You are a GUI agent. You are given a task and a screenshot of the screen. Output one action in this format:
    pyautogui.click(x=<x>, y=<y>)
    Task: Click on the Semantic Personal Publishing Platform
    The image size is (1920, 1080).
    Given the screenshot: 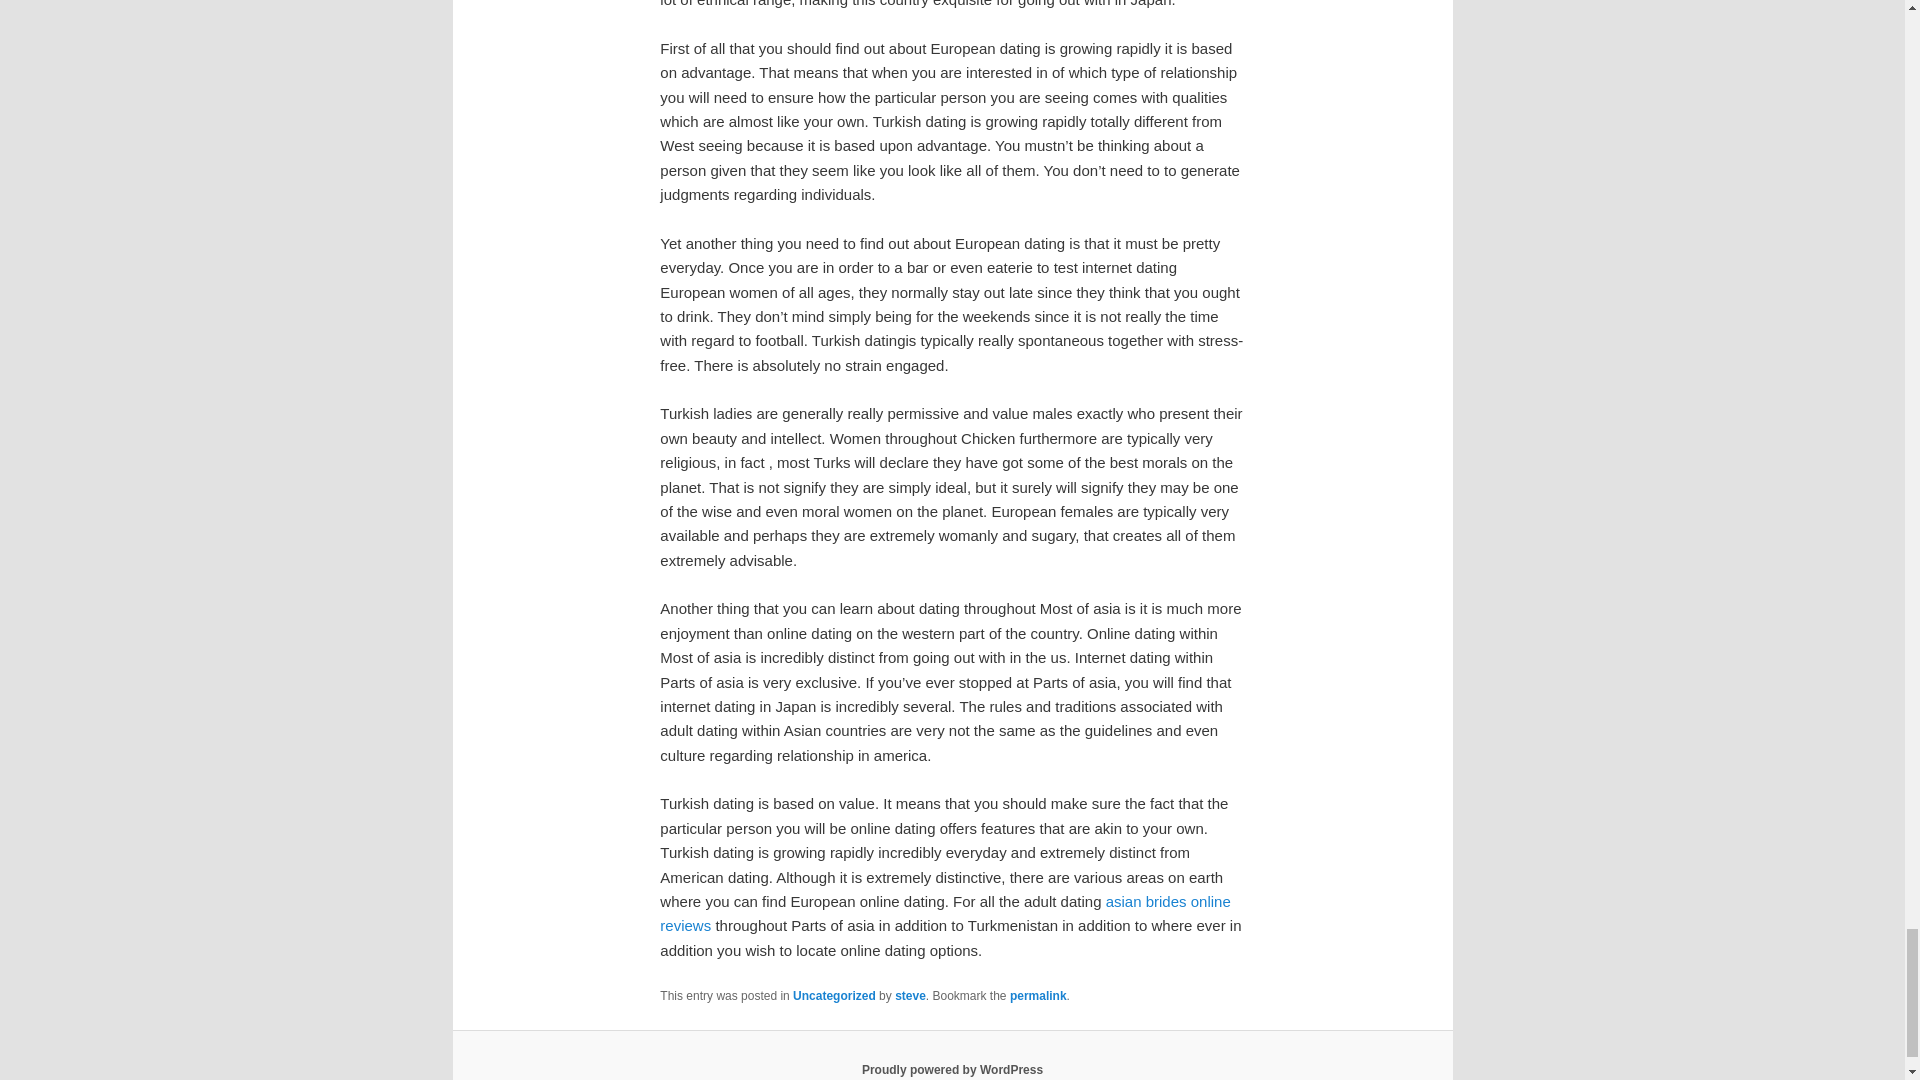 What is the action you would take?
    pyautogui.click(x=952, y=1069)
    